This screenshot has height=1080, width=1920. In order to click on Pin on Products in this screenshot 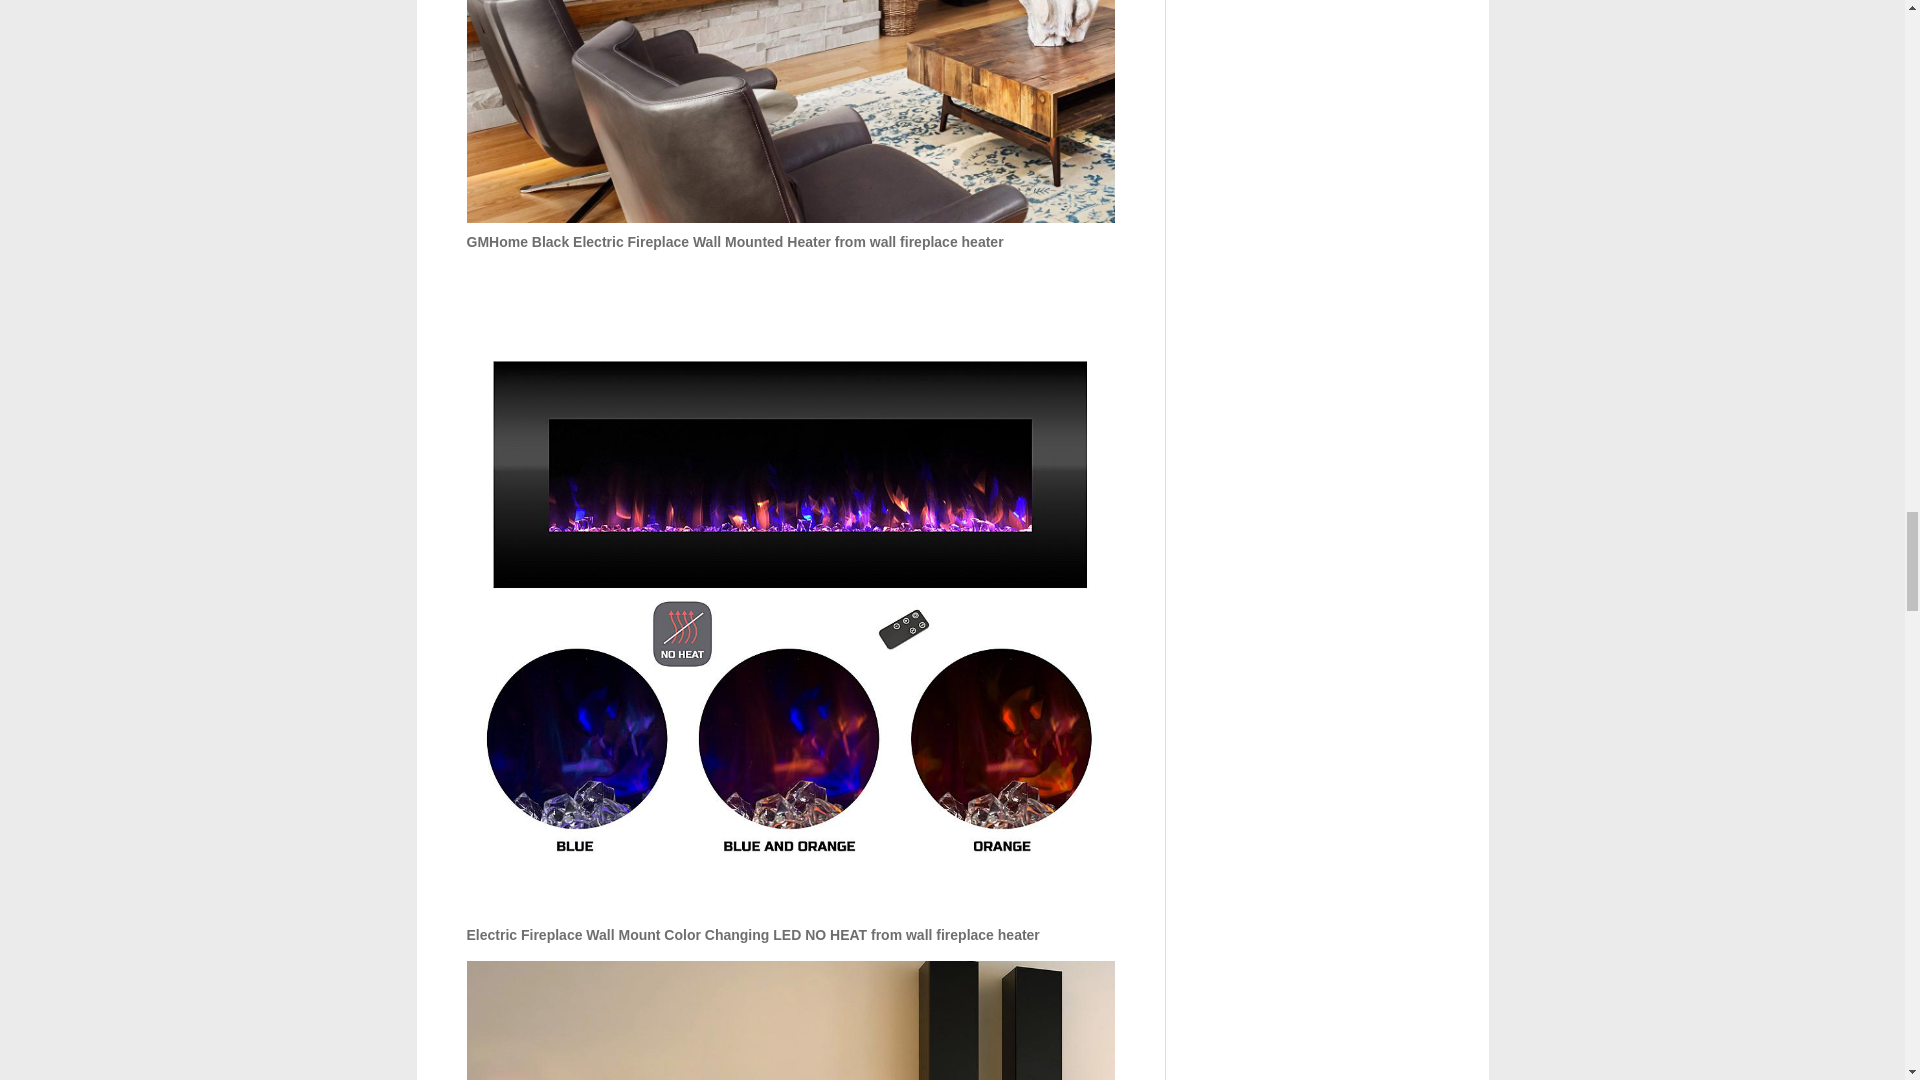, I will do `click(790, 1020)`.